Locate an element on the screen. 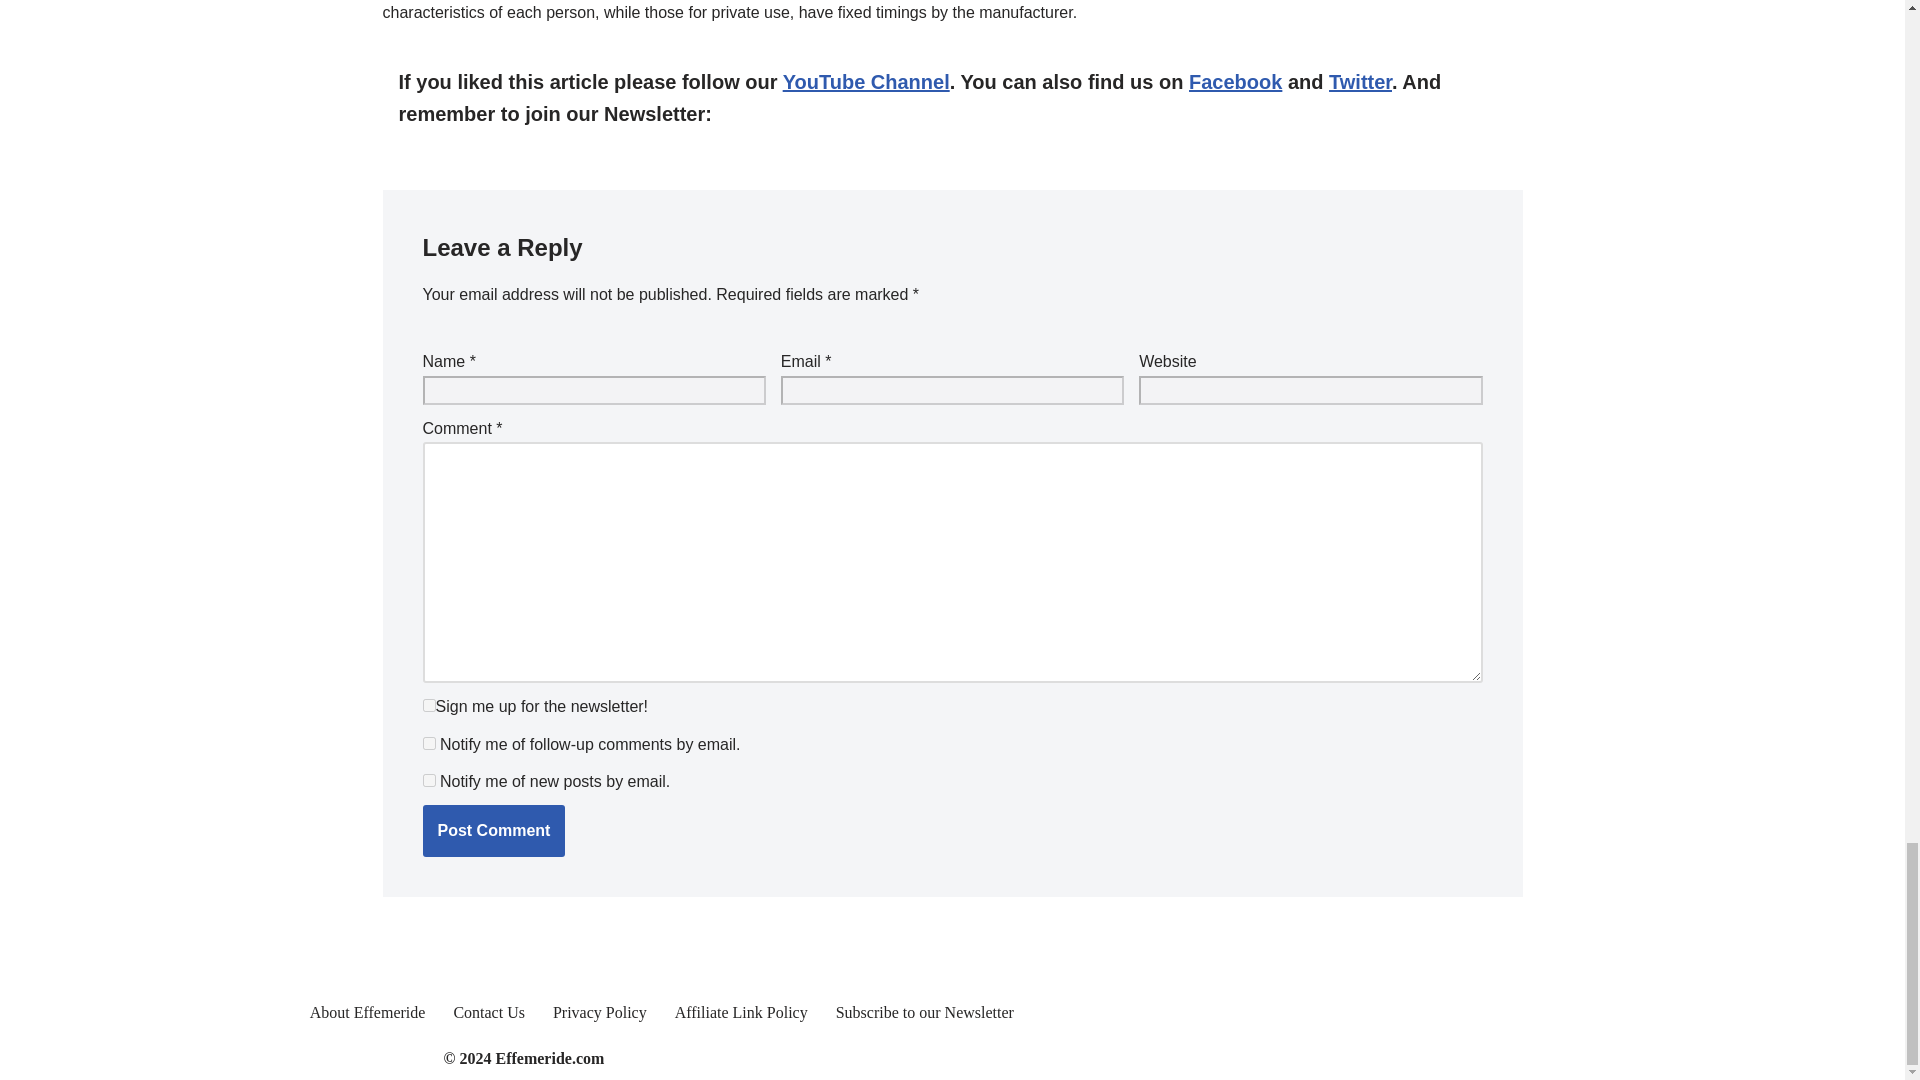 Image resolution: width=1920 pixels, height=1080 pixels. Twitter is located at coordinates (1360, 82).